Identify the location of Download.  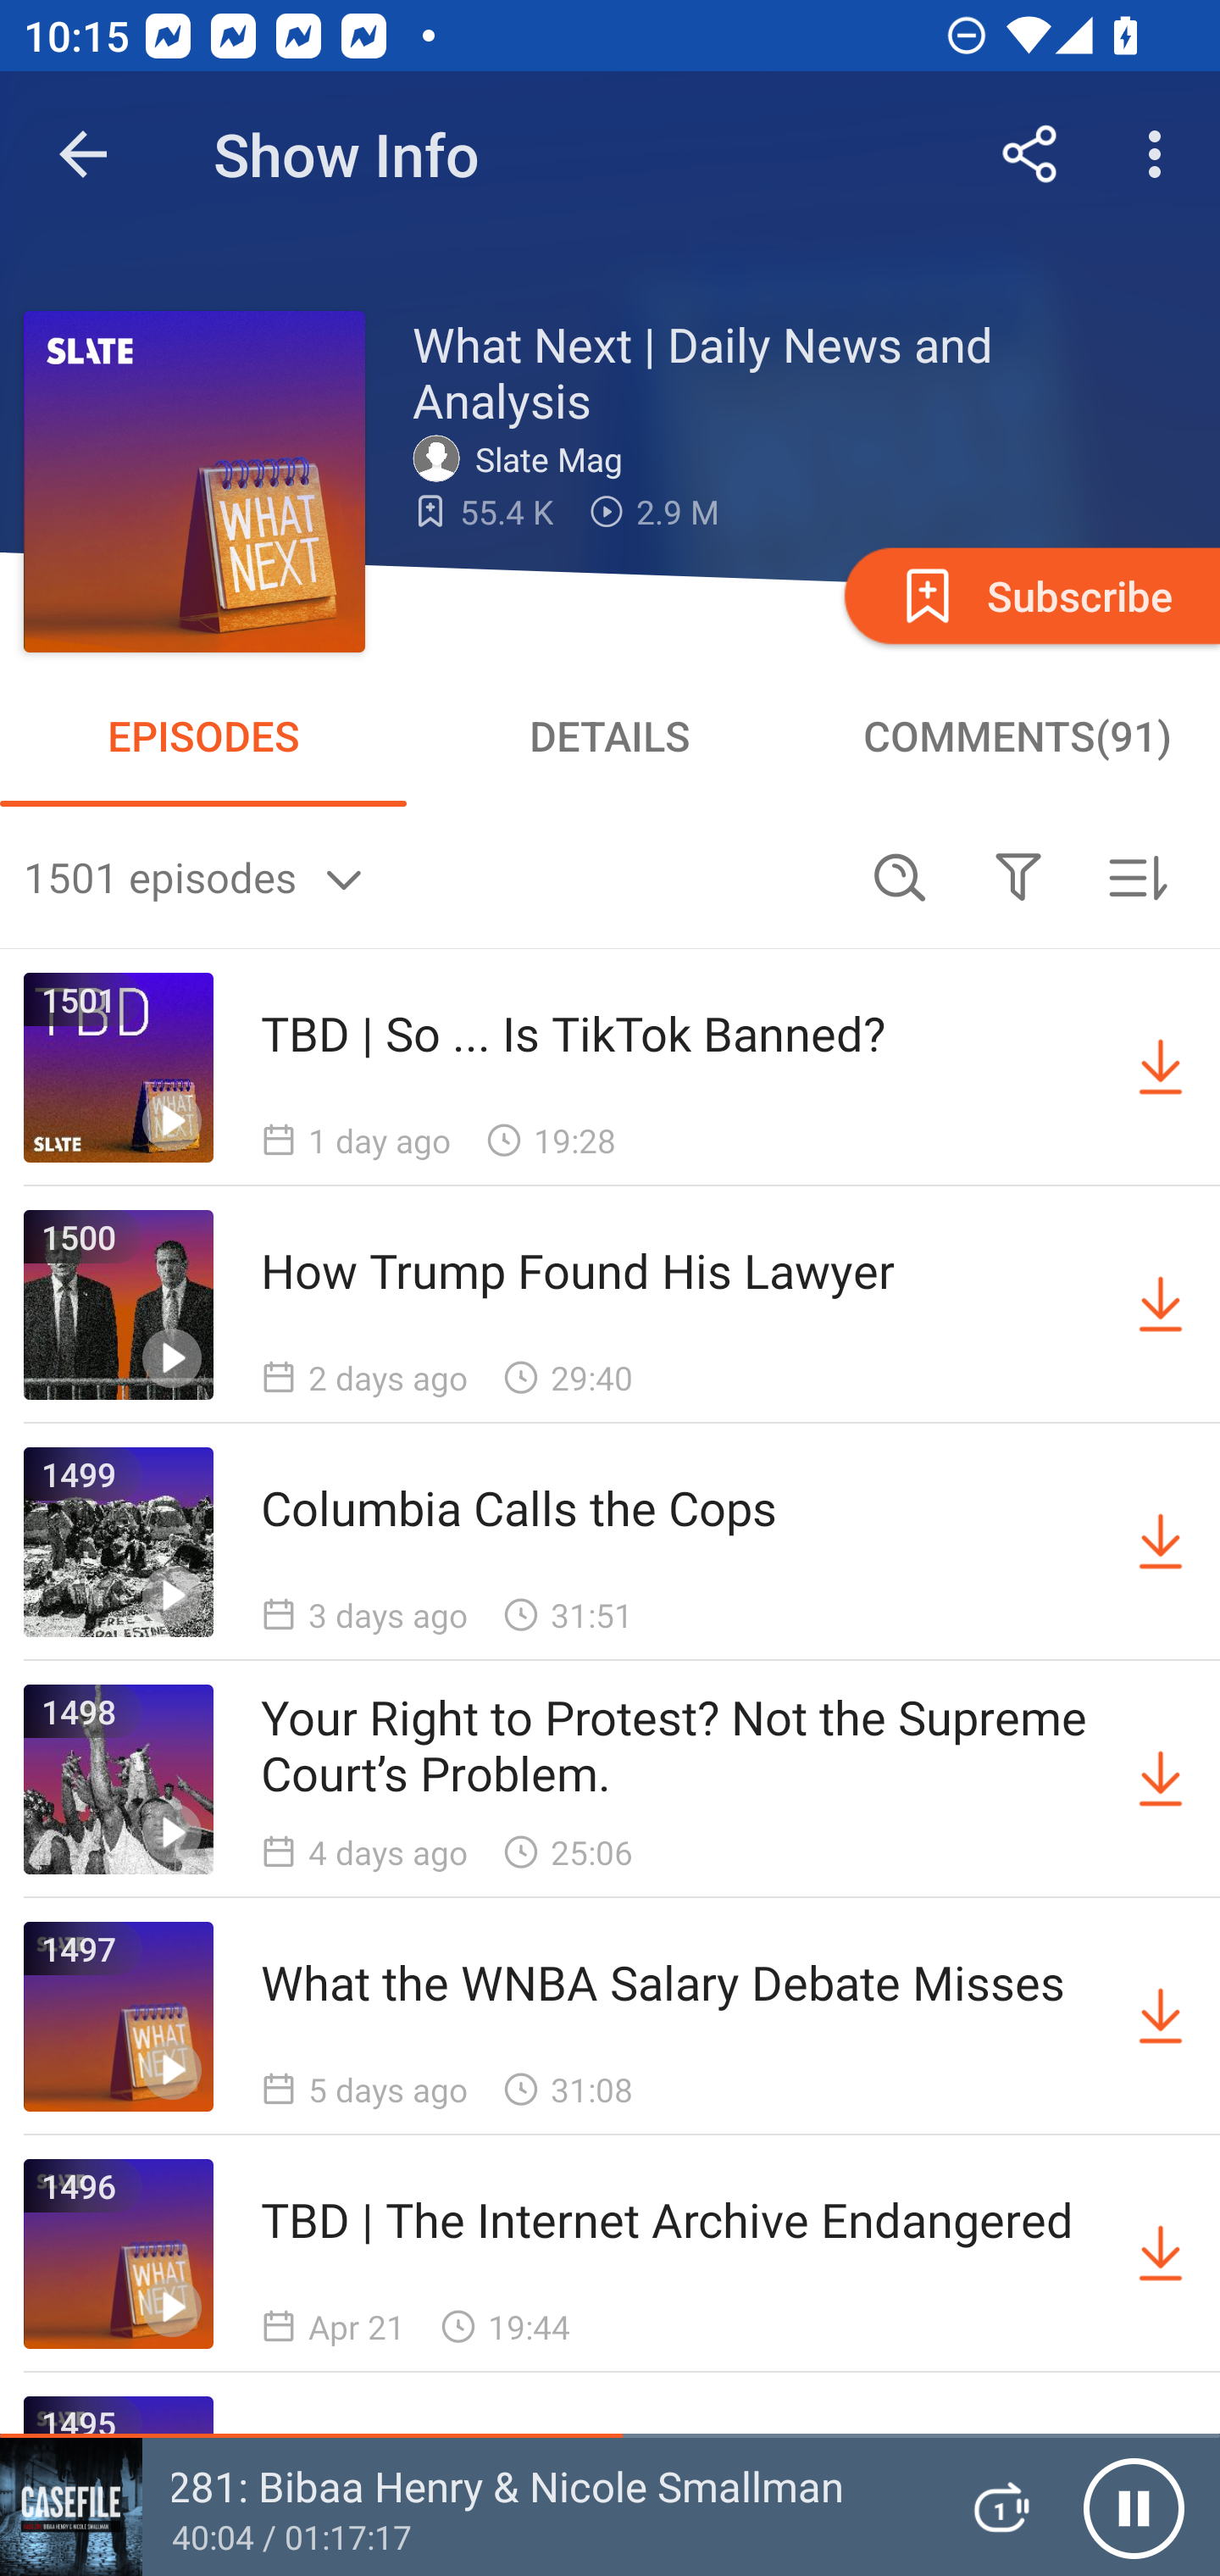
(1161, 2254).